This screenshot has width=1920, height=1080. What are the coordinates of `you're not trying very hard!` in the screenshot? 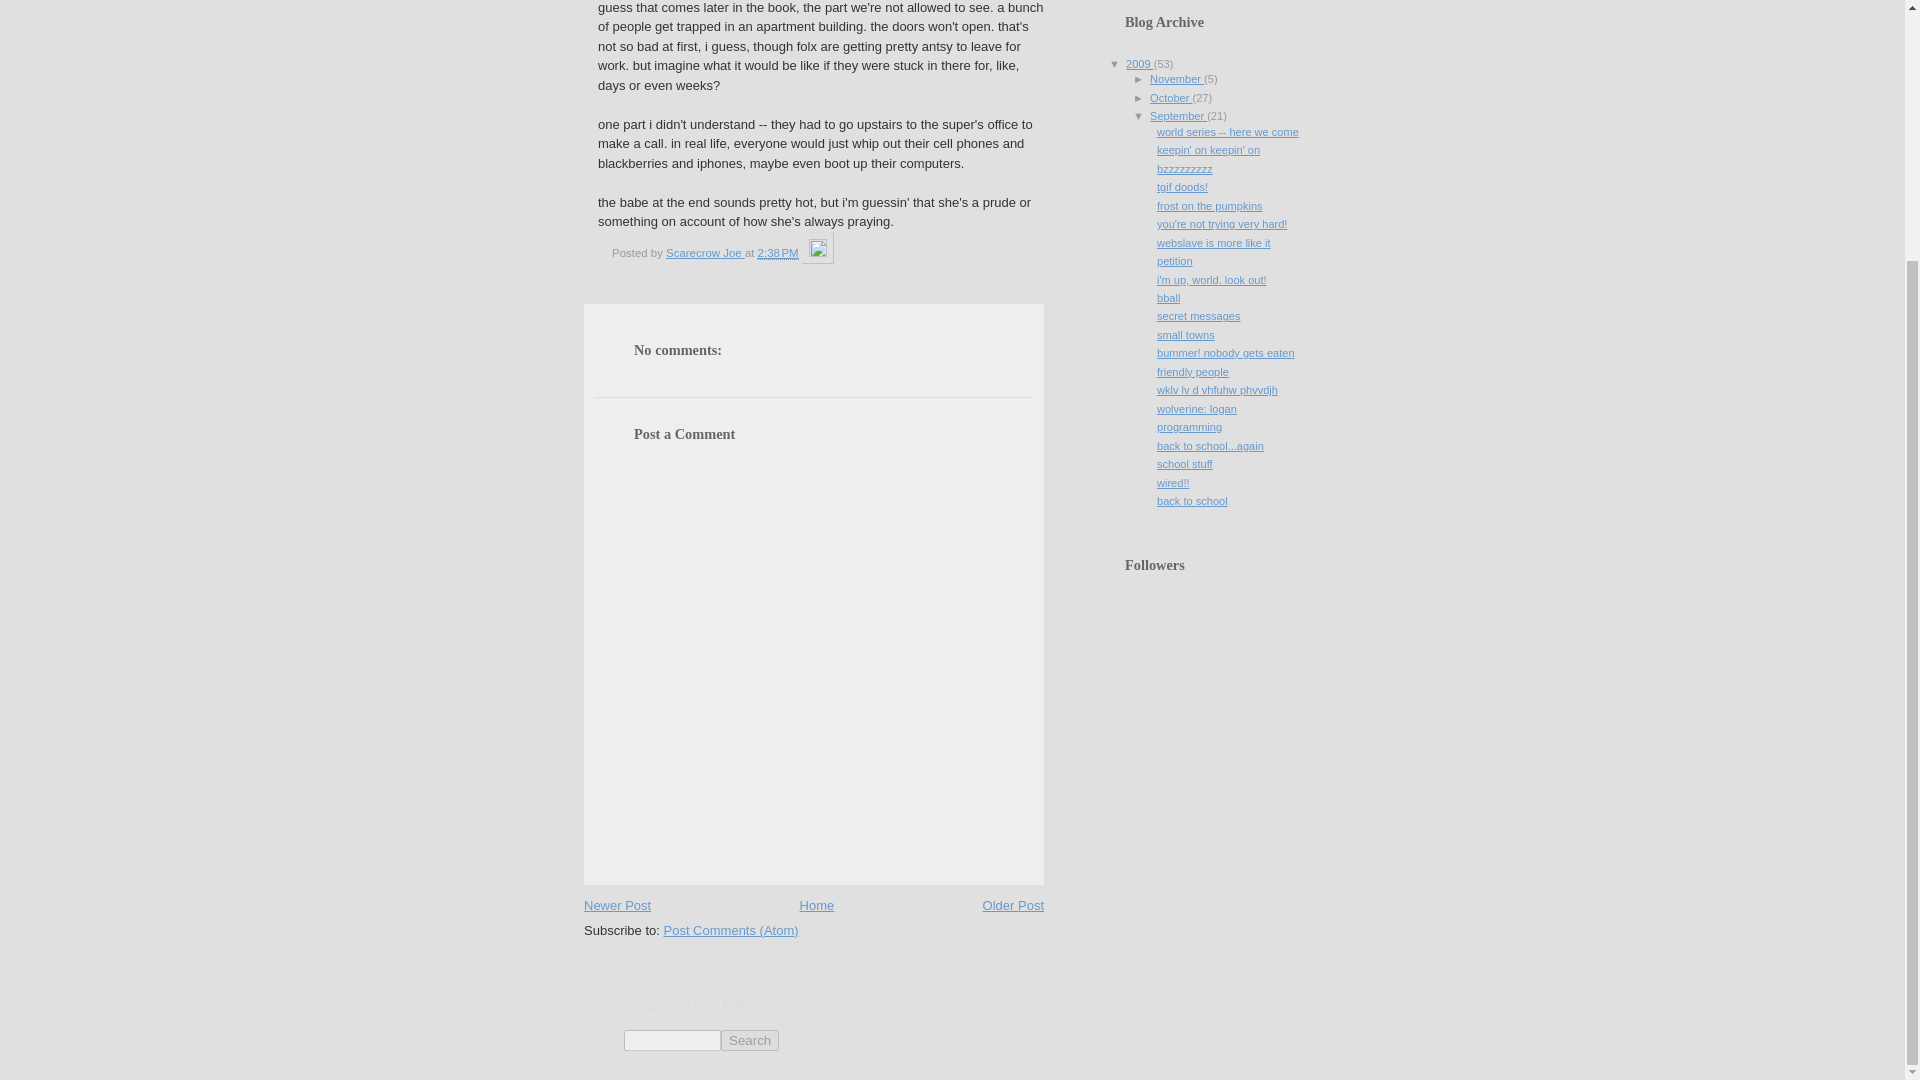 It's located at (1222, 224).